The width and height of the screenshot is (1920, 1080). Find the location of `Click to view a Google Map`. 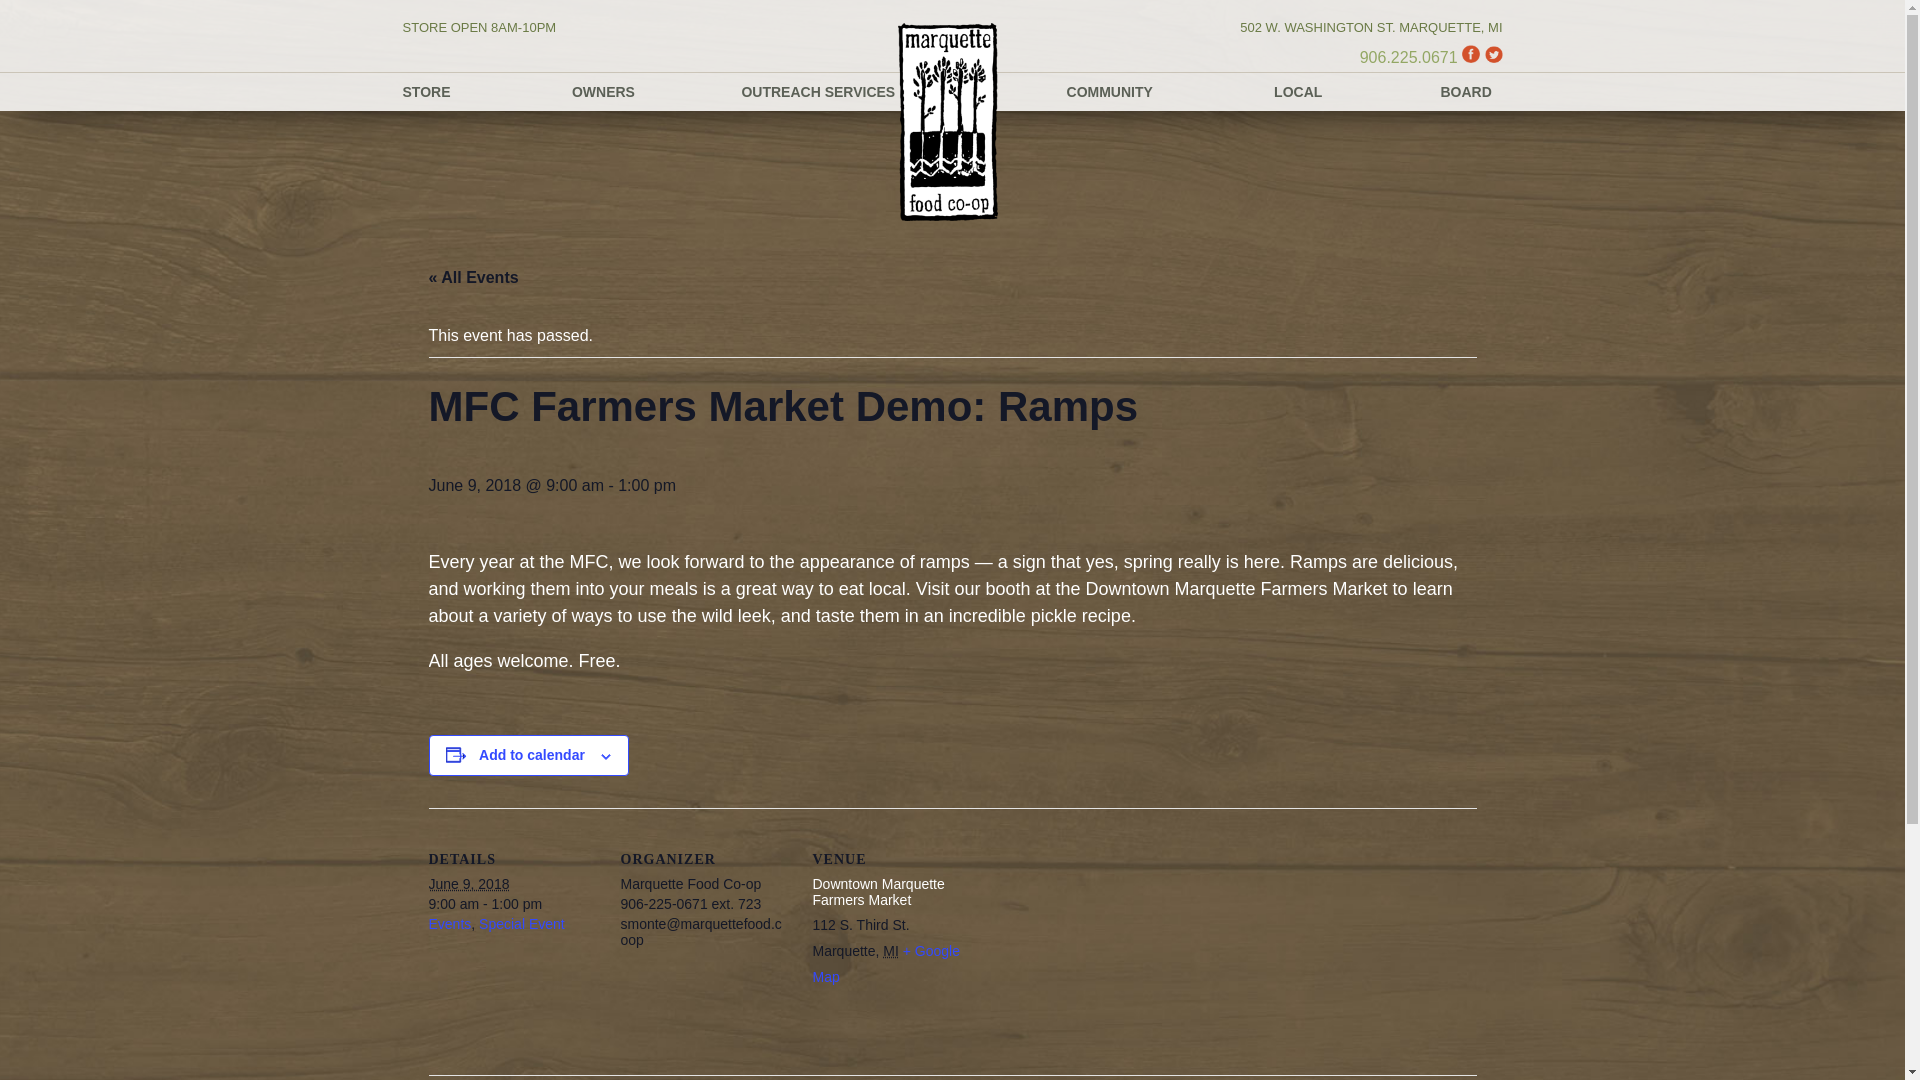

Click to view a Google Map is located at coordinates (886, 963).